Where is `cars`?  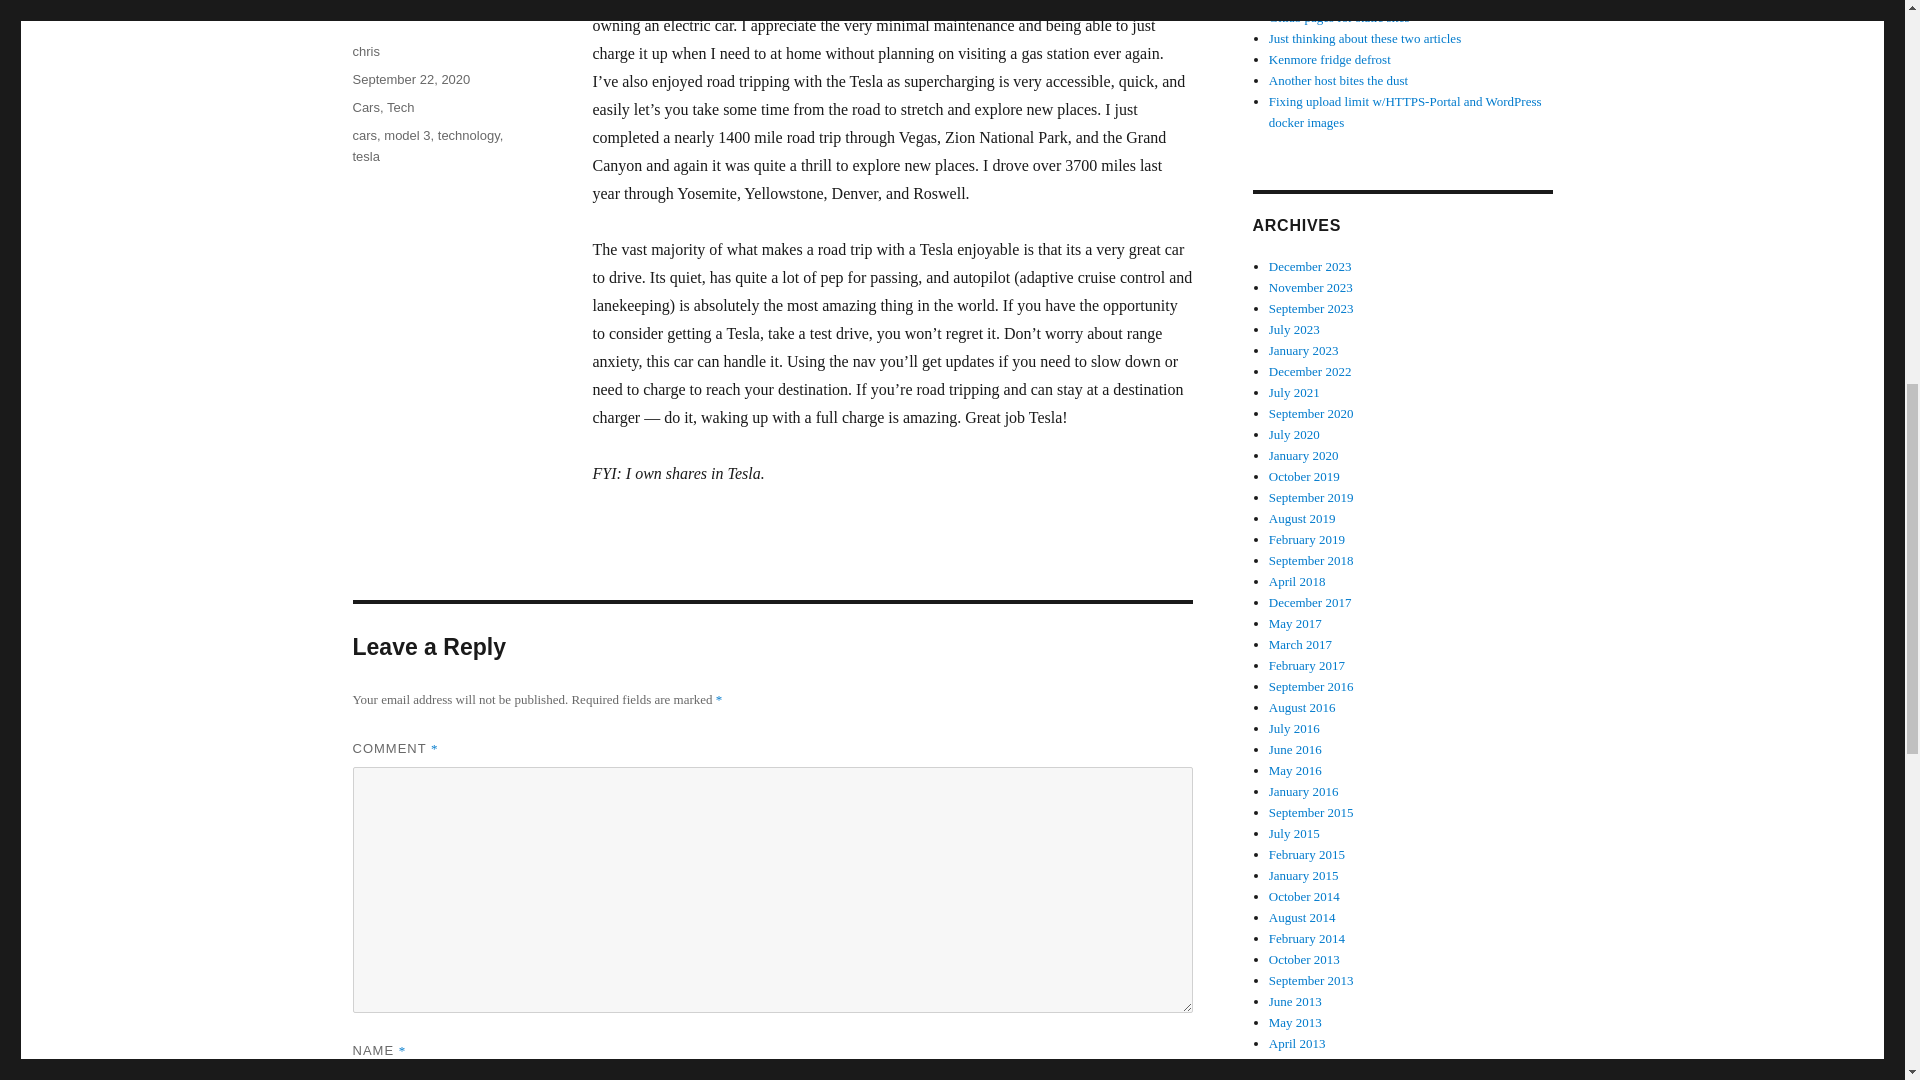 cars is located at coordinates (364, 135).